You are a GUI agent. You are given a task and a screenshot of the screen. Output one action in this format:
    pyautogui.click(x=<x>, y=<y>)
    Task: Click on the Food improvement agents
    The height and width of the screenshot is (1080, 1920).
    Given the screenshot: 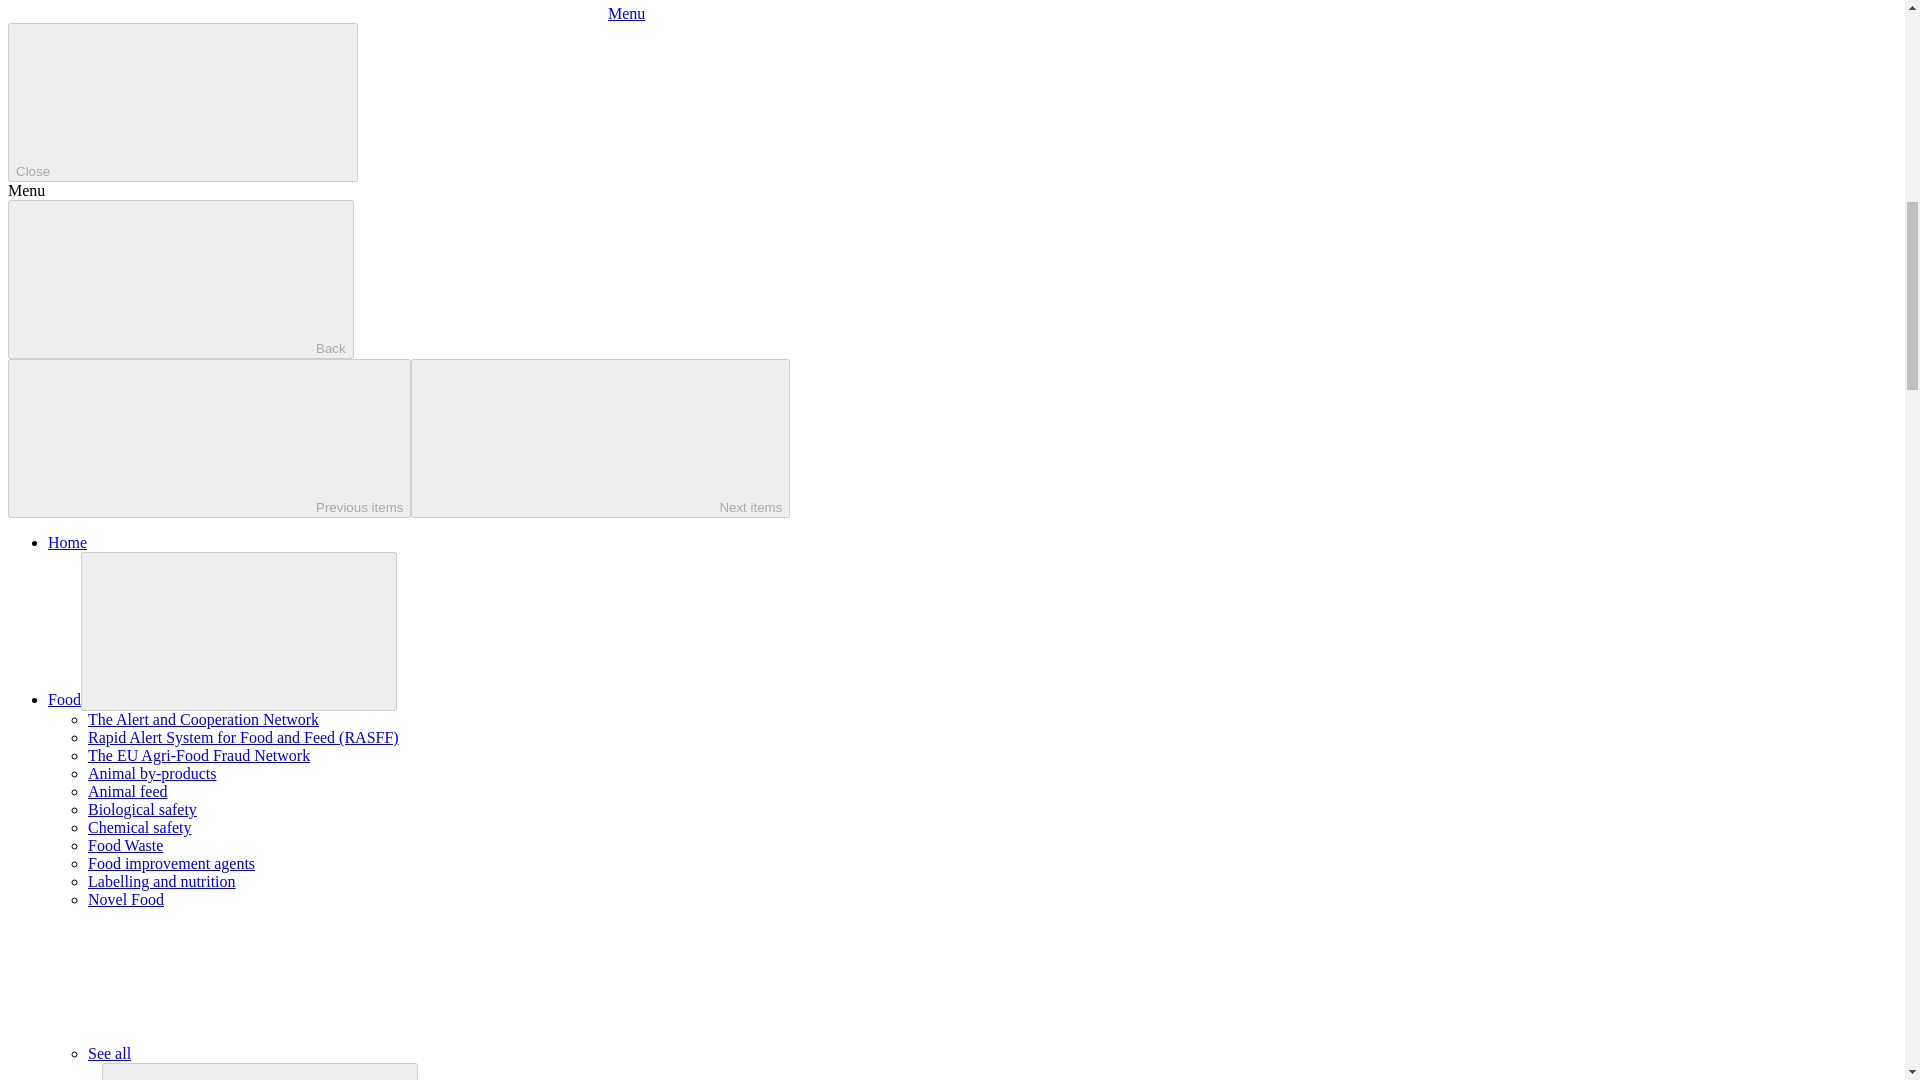 What is the action you would take?
    pyautogui.click(x=172, y=863)
    